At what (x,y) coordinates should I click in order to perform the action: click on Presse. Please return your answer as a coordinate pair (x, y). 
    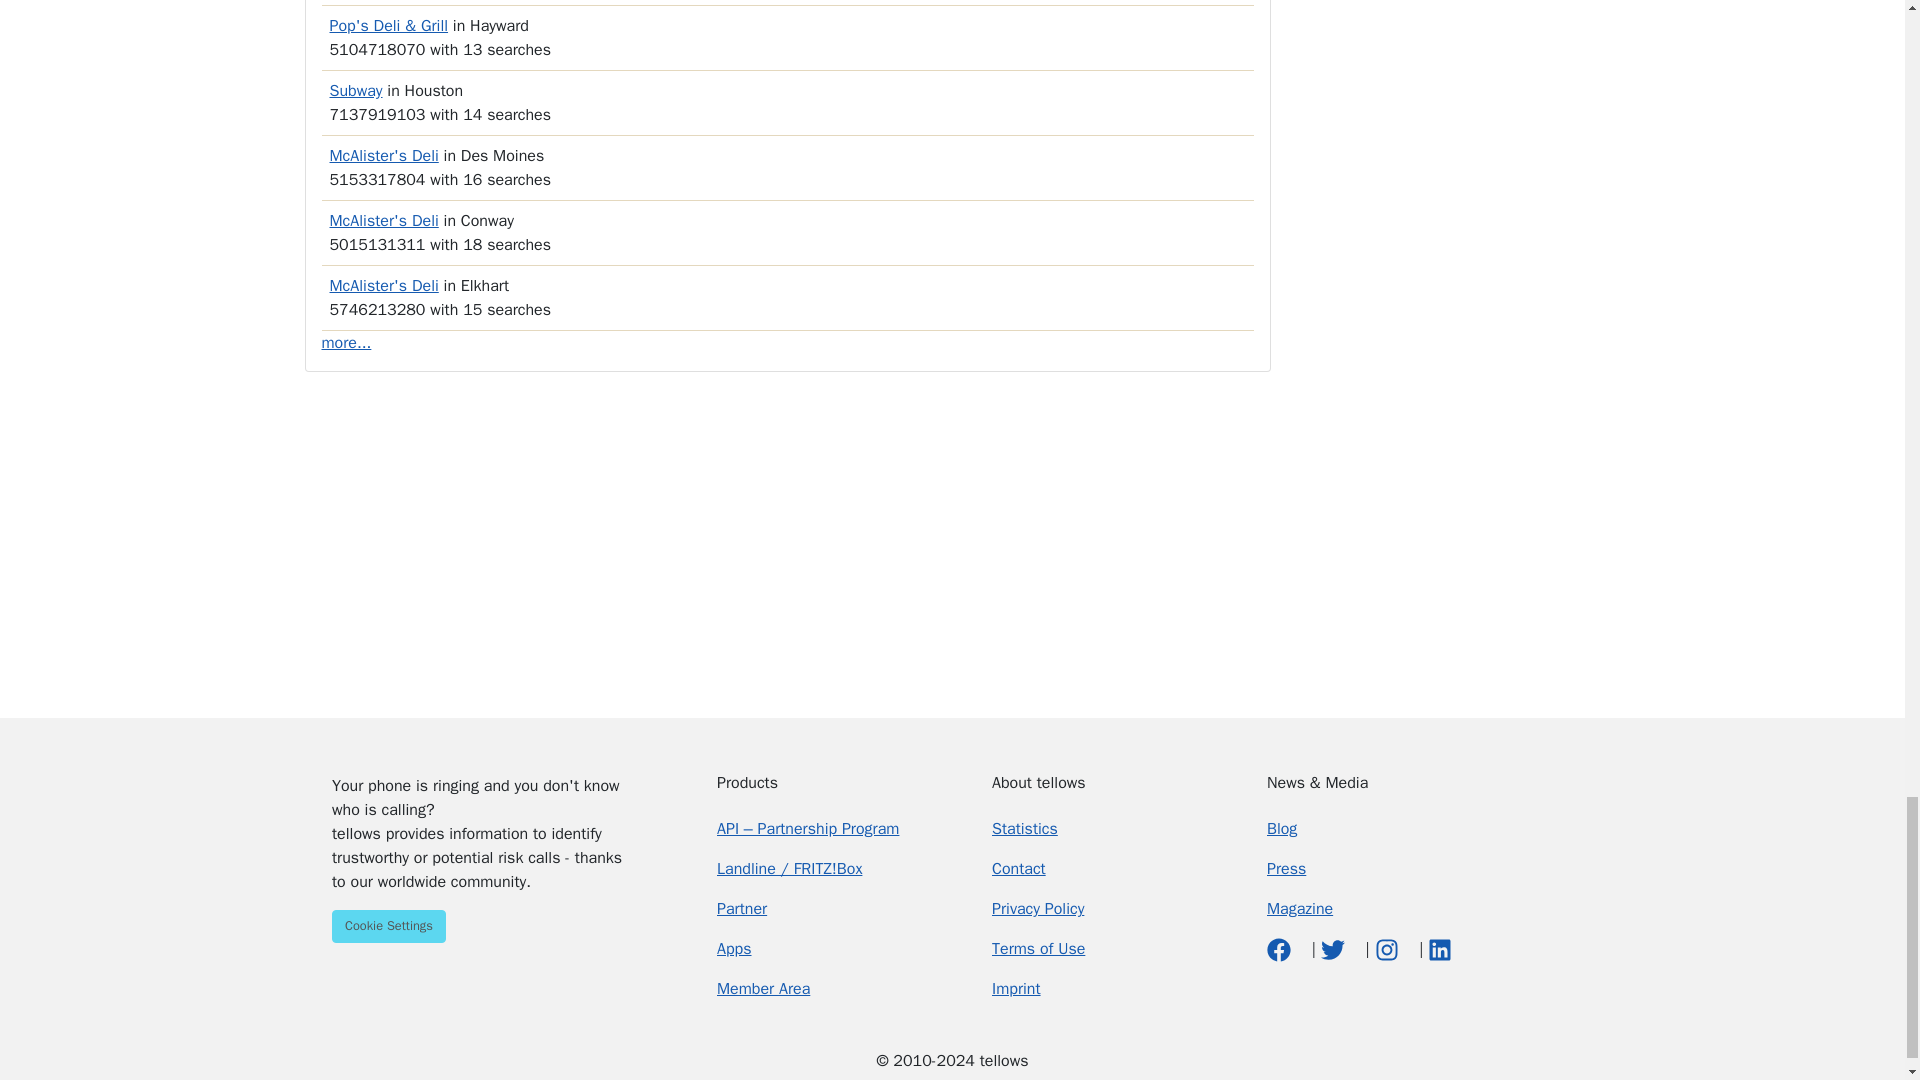
    Looking at the image, I should click on (1286, 868).